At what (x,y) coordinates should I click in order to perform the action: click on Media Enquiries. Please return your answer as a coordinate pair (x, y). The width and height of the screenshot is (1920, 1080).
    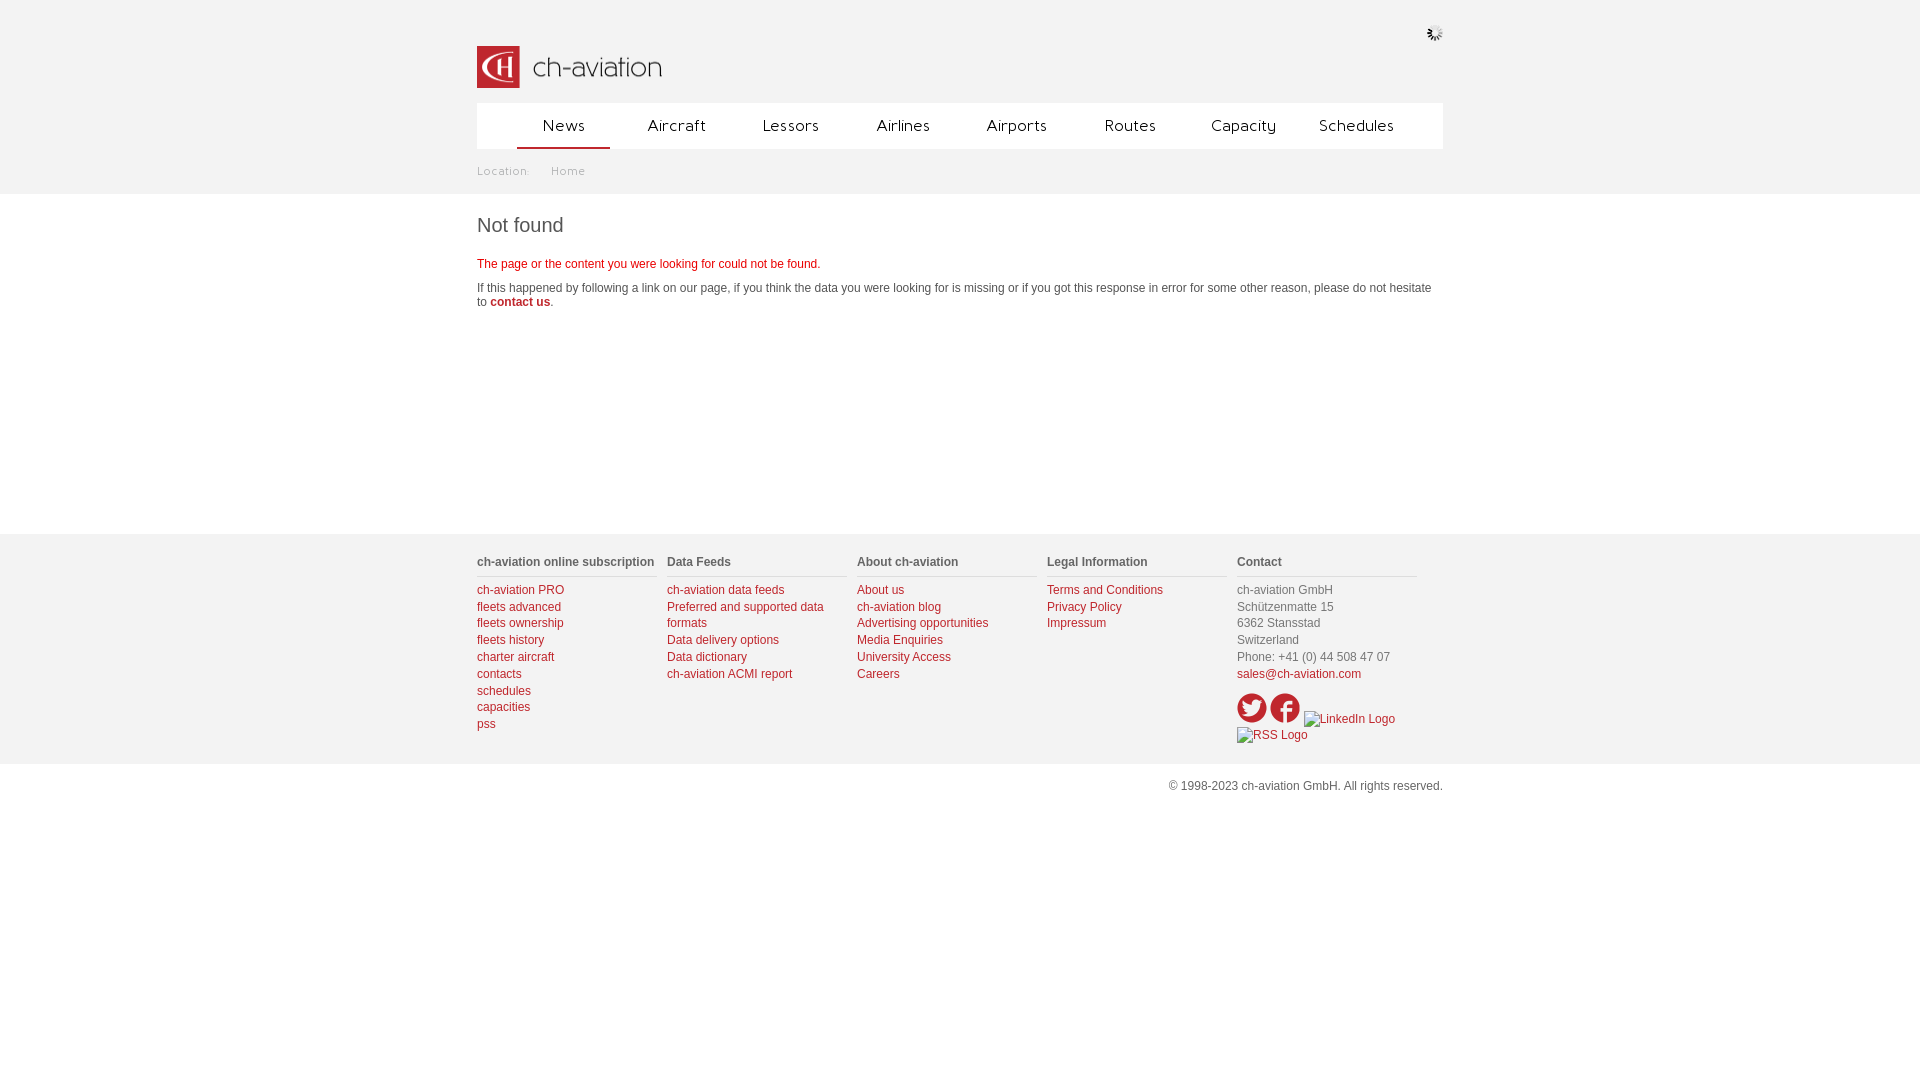
    Looking at the image, I should click on (900, 640).